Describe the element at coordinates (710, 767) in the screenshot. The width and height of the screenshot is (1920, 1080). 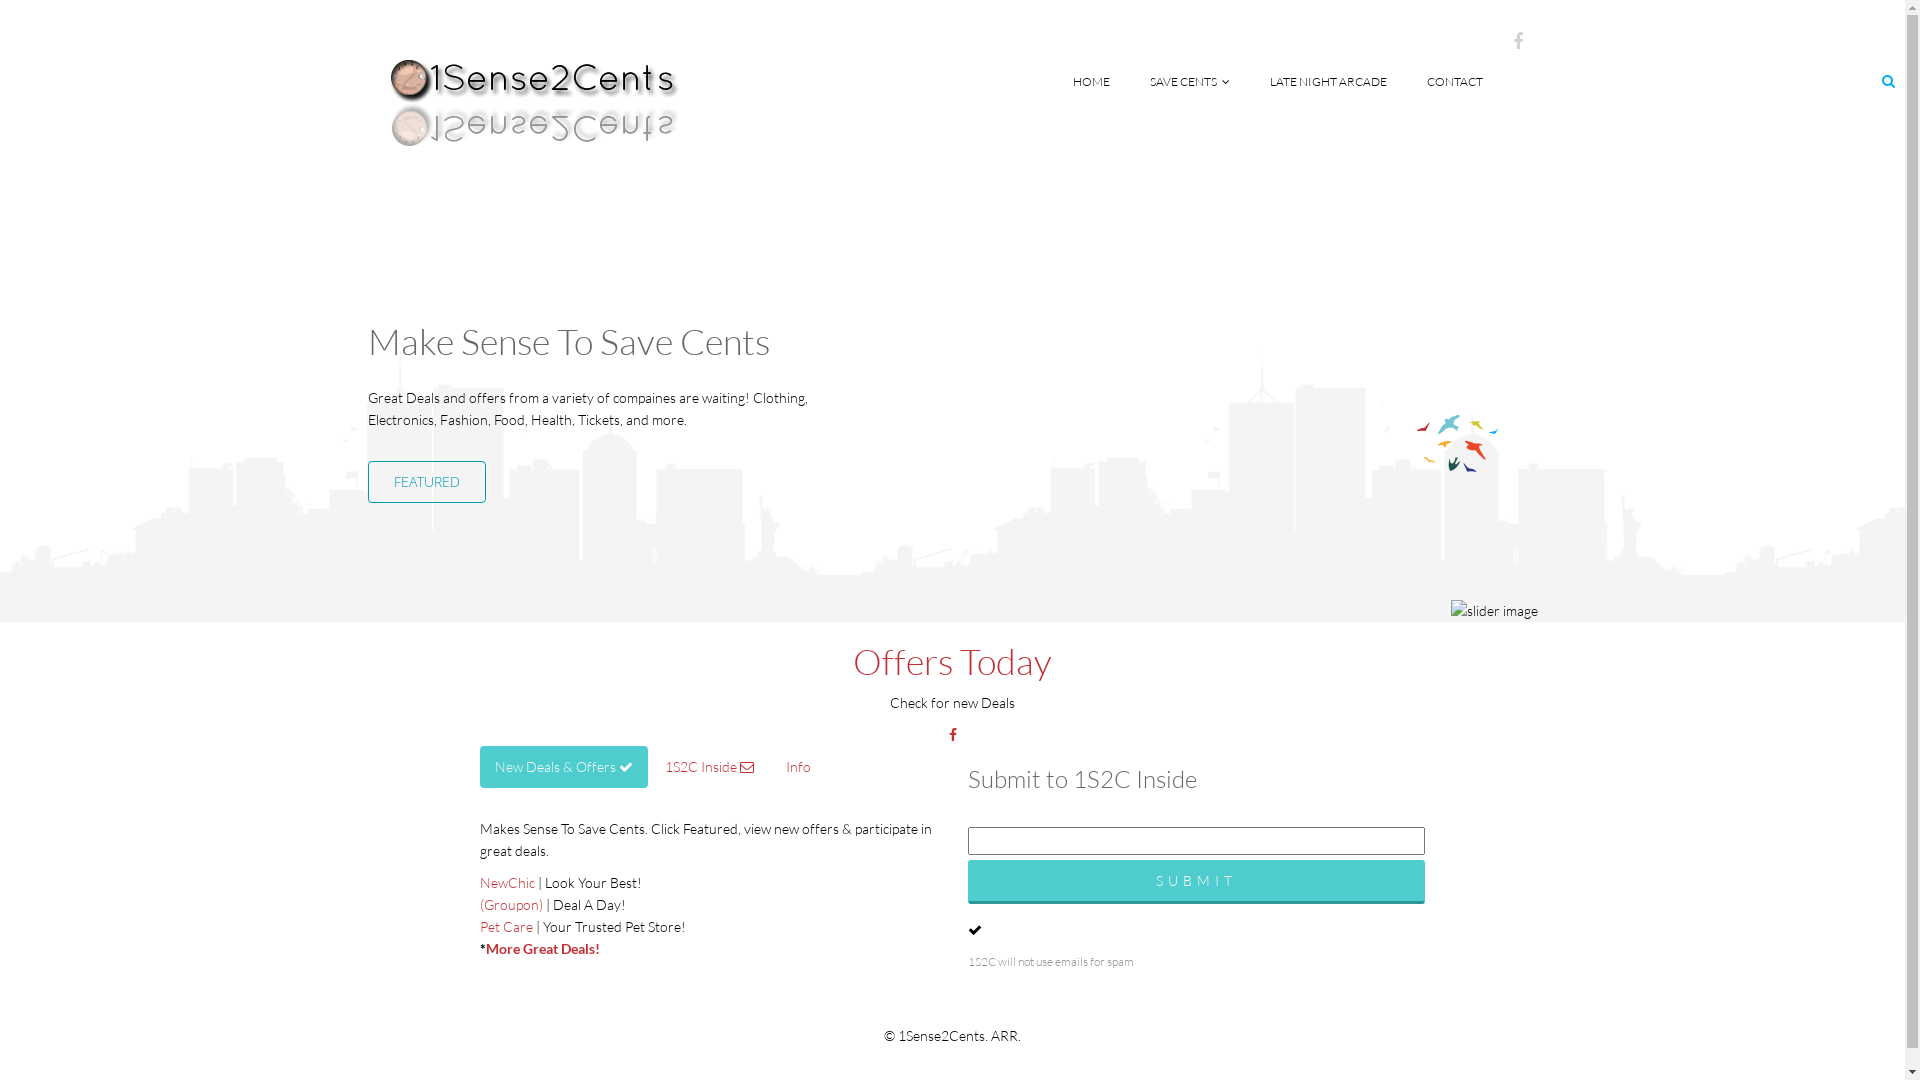
I see `1S2C Inside` at that location.